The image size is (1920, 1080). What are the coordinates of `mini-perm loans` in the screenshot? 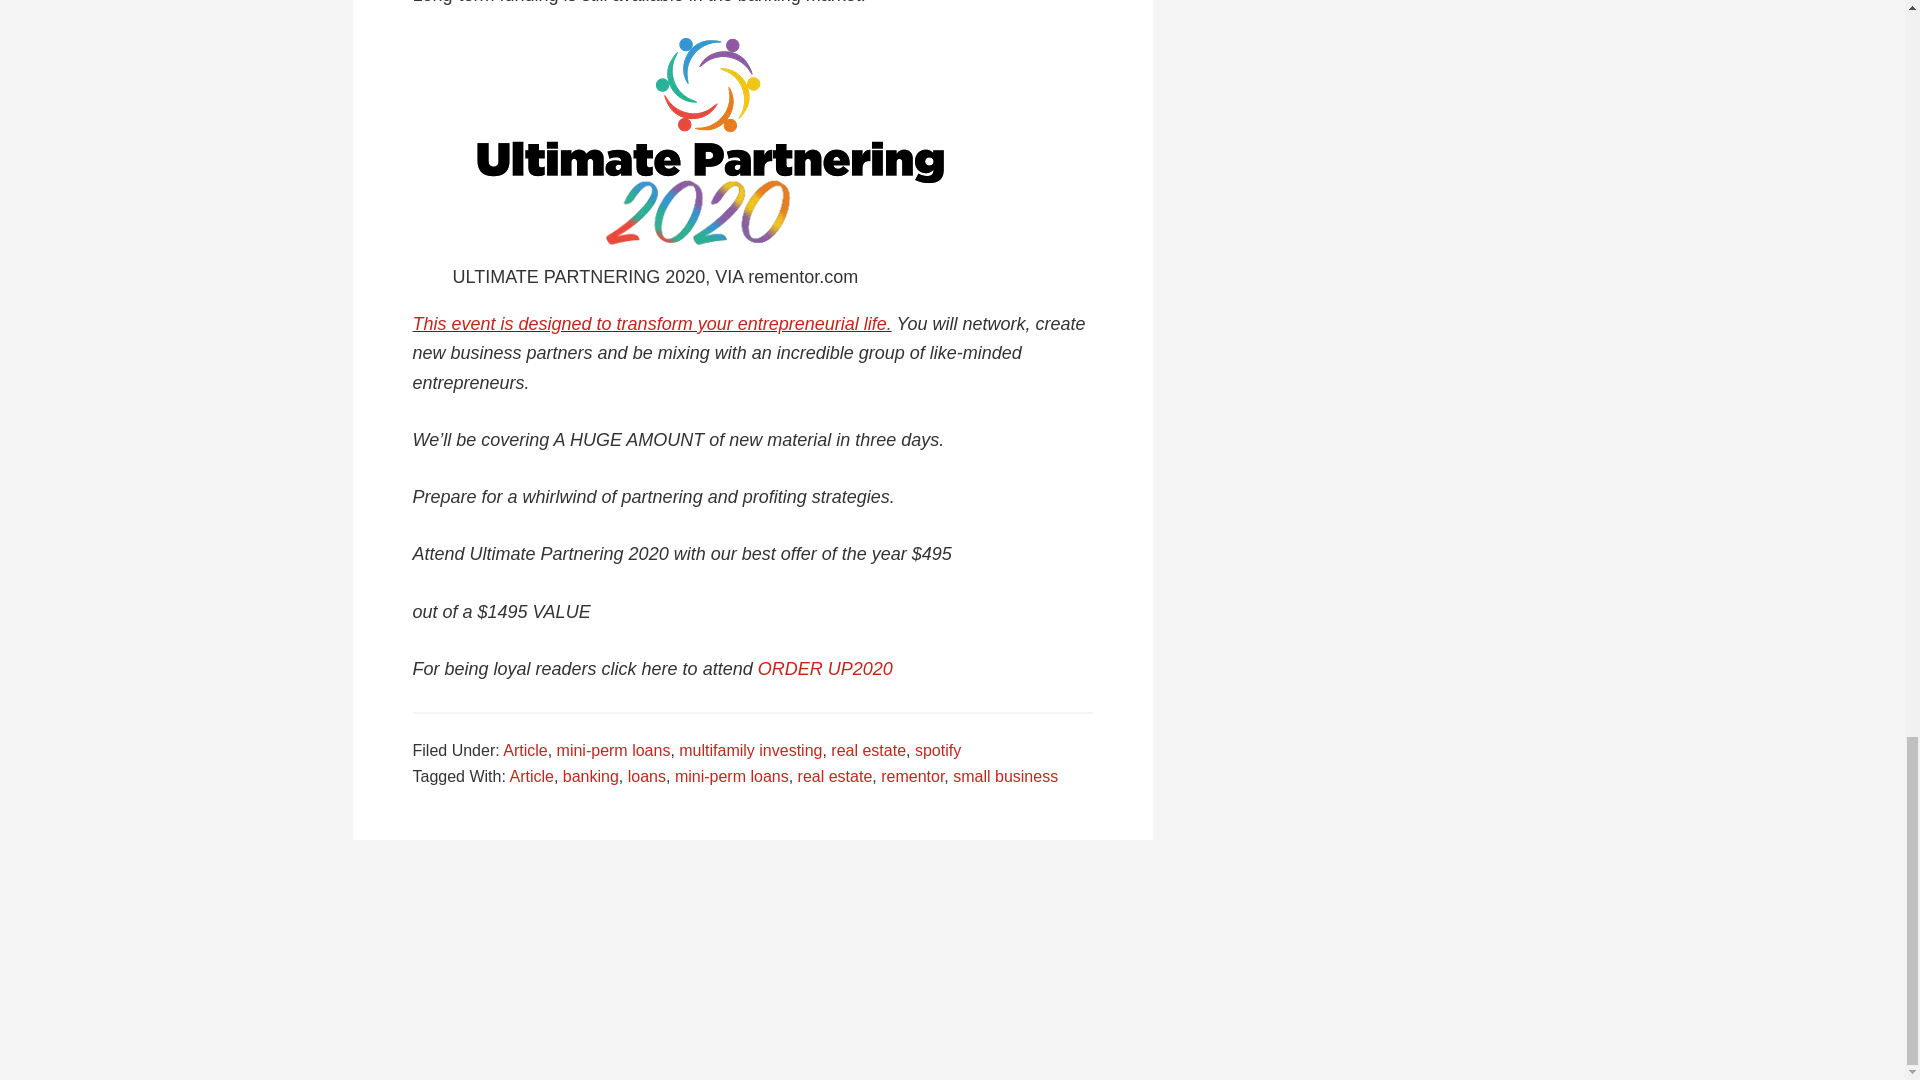 It's located at (613, 750).